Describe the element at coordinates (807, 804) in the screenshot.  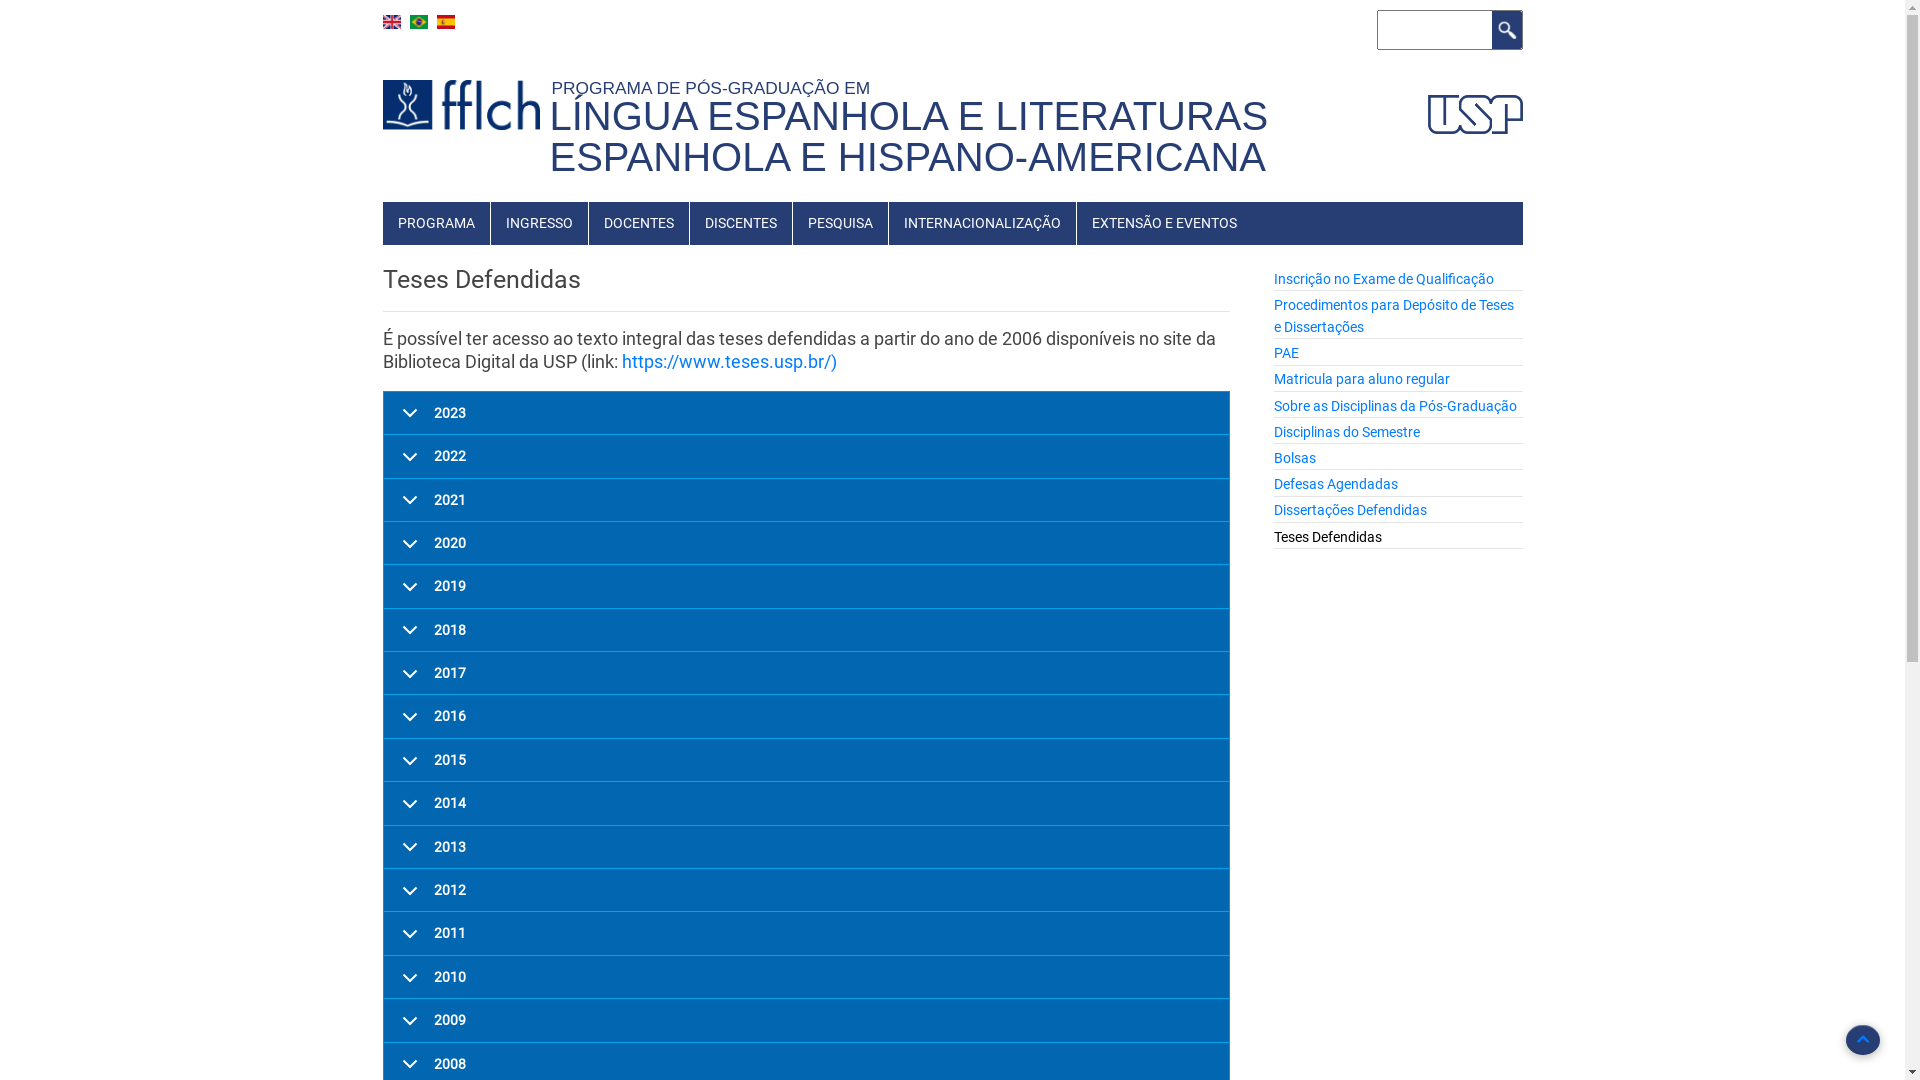
I see `2014` at that location.